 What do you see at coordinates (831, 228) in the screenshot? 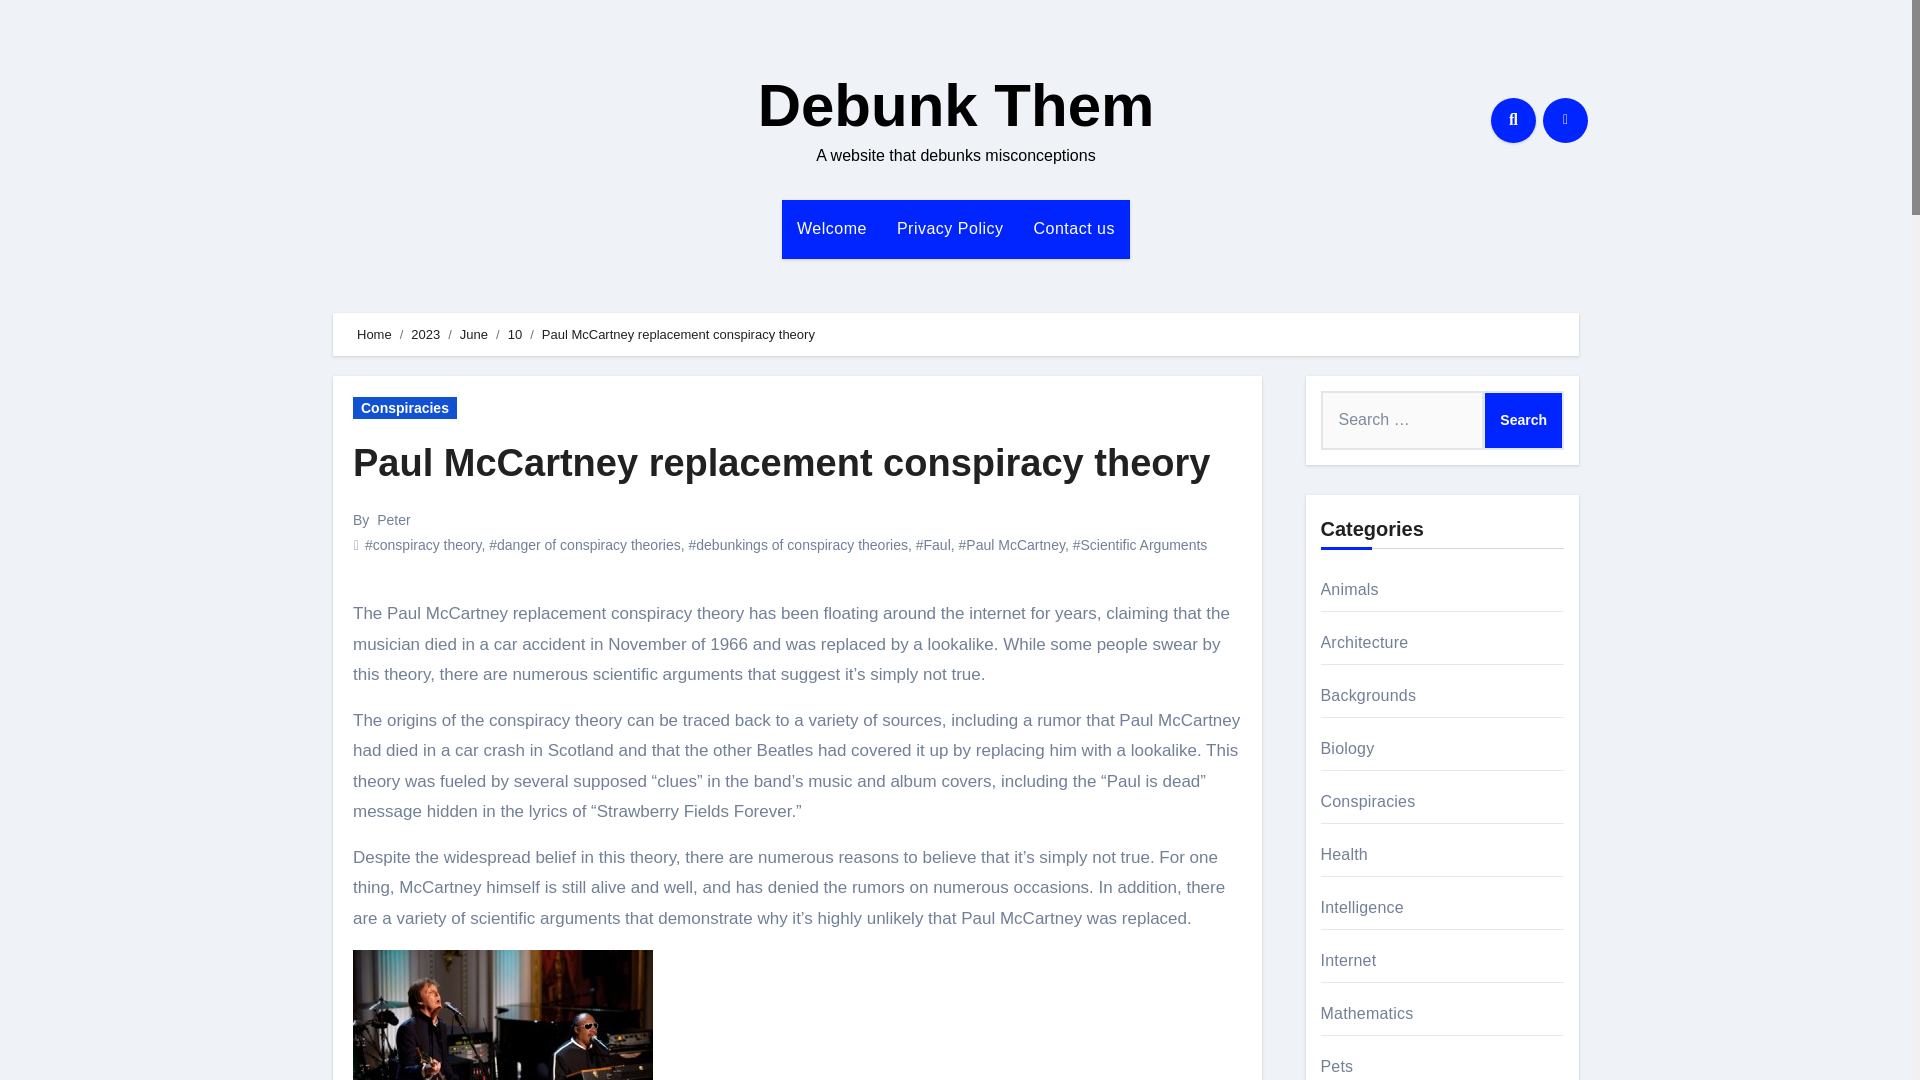
I see `Welcome` at bounding box center [831, 228].